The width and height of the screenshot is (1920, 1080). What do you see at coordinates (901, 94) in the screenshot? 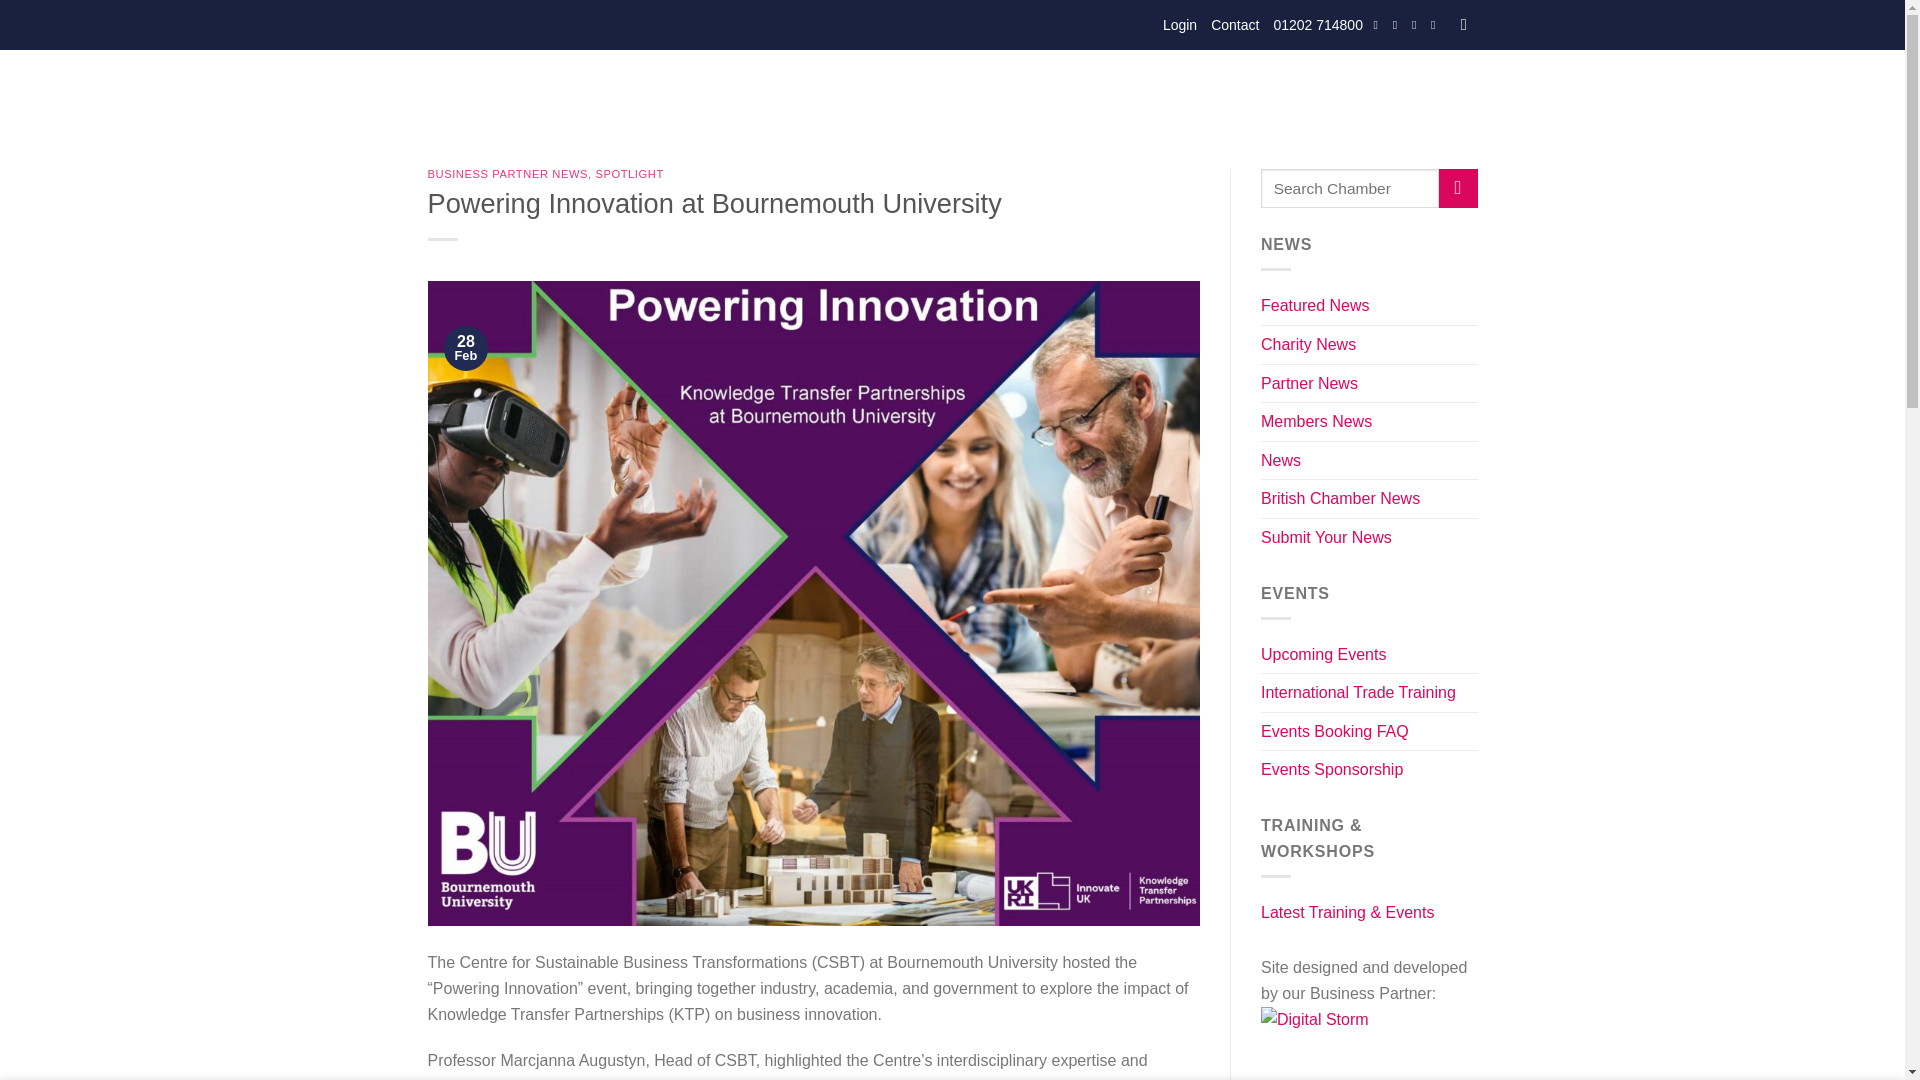
I see `Membership` at bounding box center [901, 94].